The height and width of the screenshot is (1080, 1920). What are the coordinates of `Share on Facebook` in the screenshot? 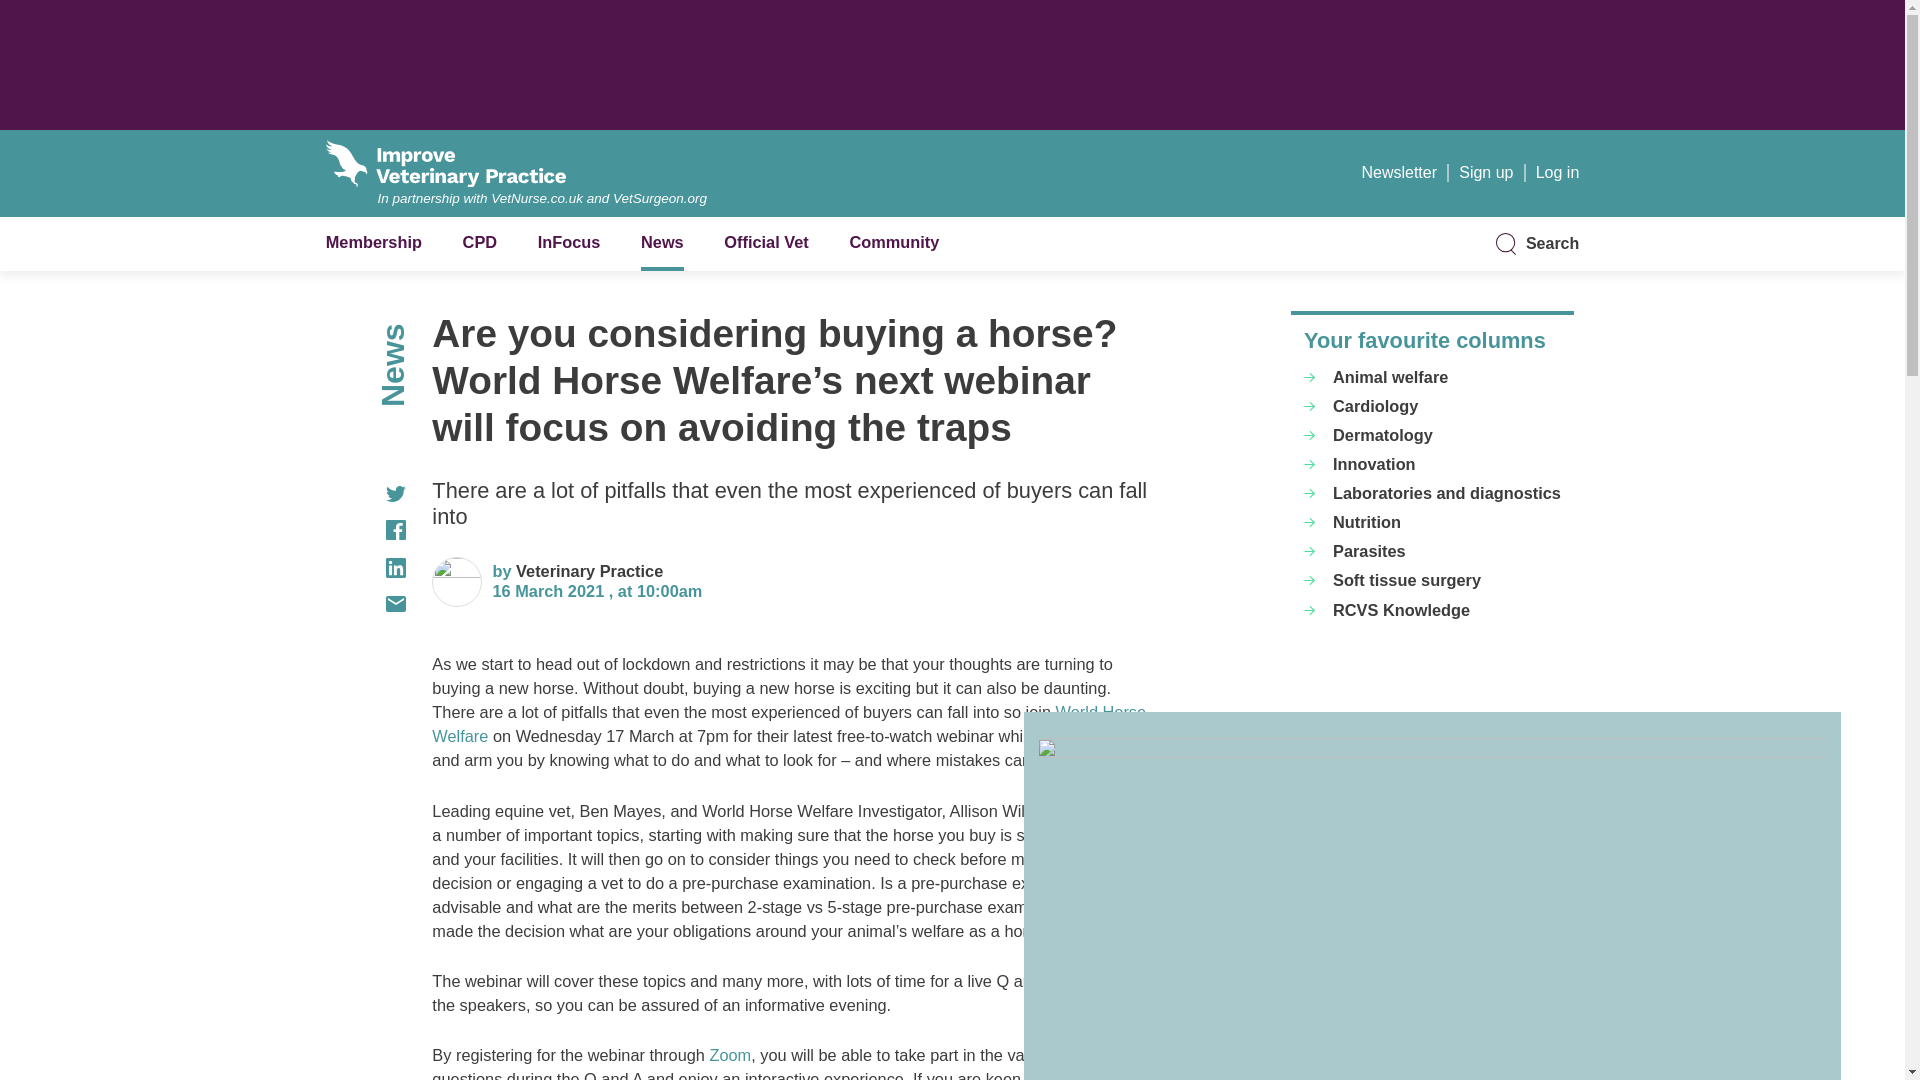 It's located at (366, 530).